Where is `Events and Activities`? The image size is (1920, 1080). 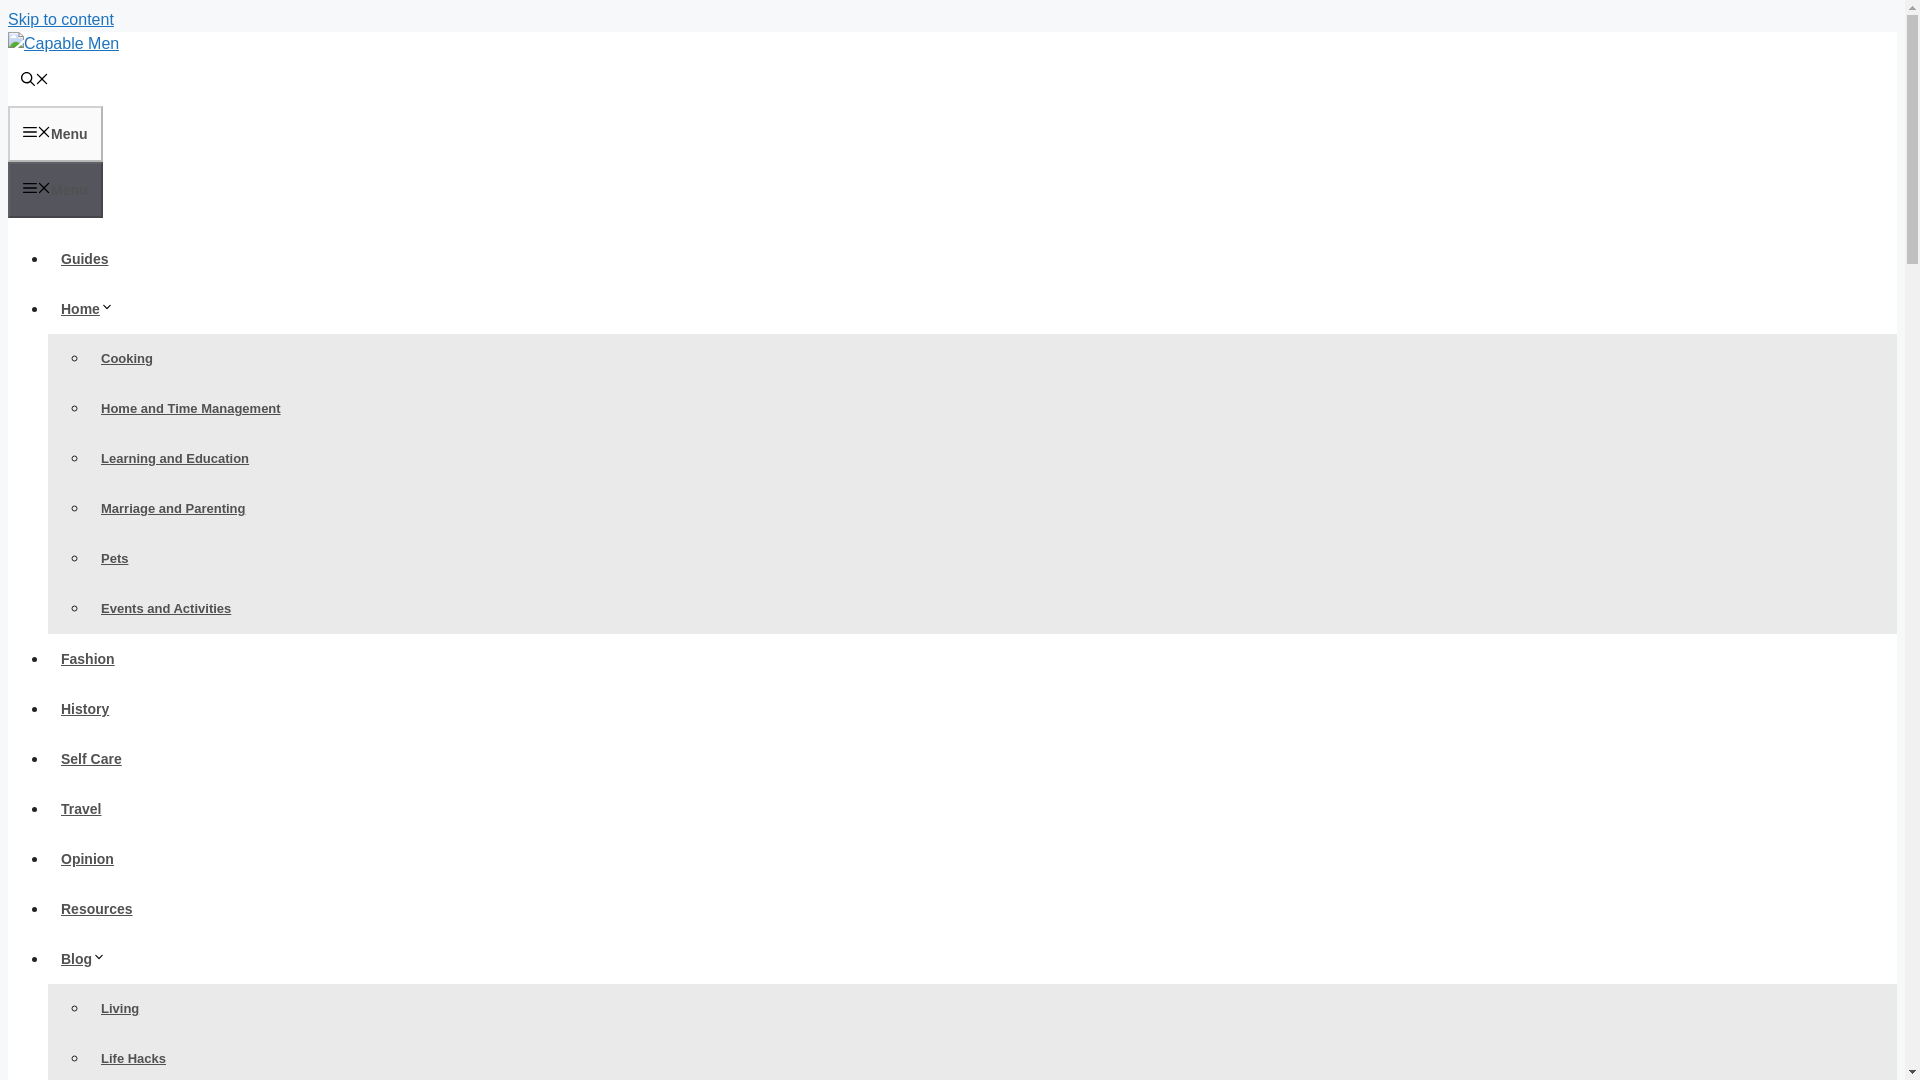 Events and Activities is located at coordinates (166, 608).